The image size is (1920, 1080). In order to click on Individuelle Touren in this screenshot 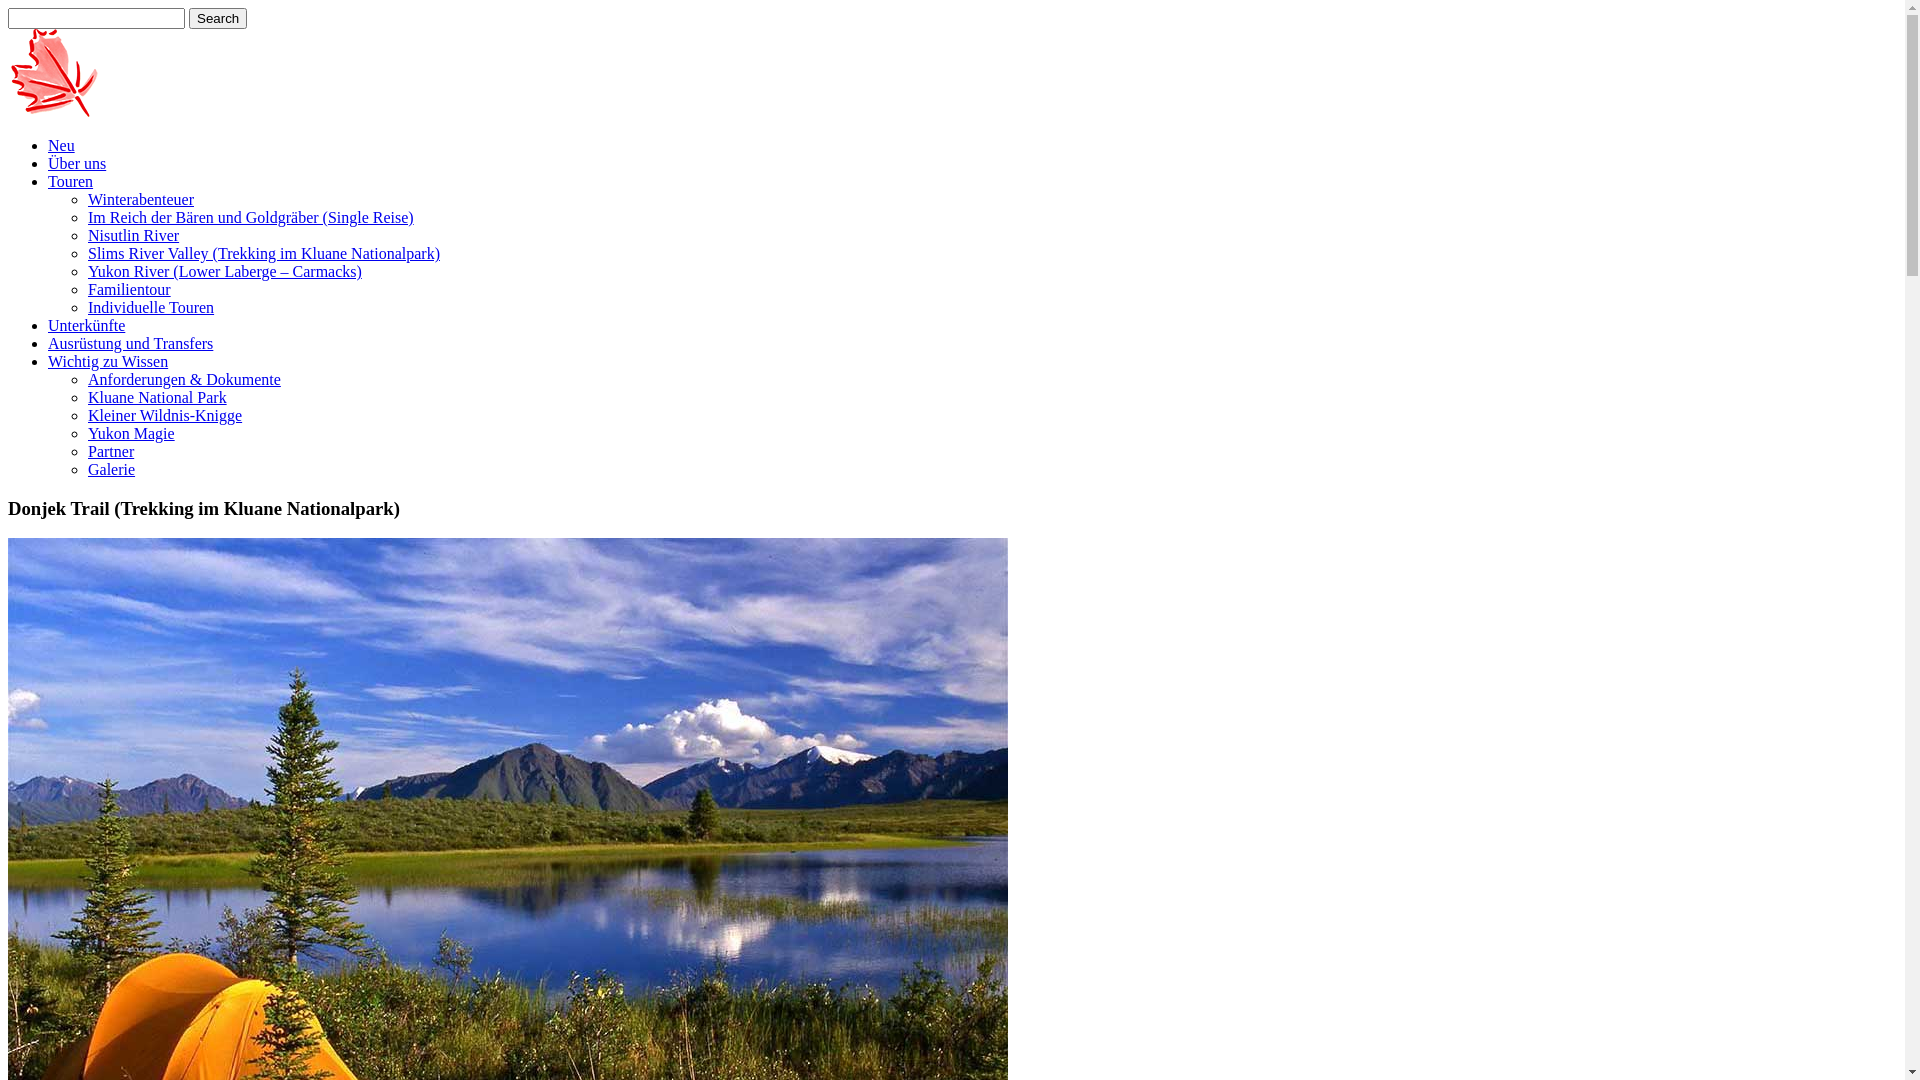, I will do `click(151, 308)`.